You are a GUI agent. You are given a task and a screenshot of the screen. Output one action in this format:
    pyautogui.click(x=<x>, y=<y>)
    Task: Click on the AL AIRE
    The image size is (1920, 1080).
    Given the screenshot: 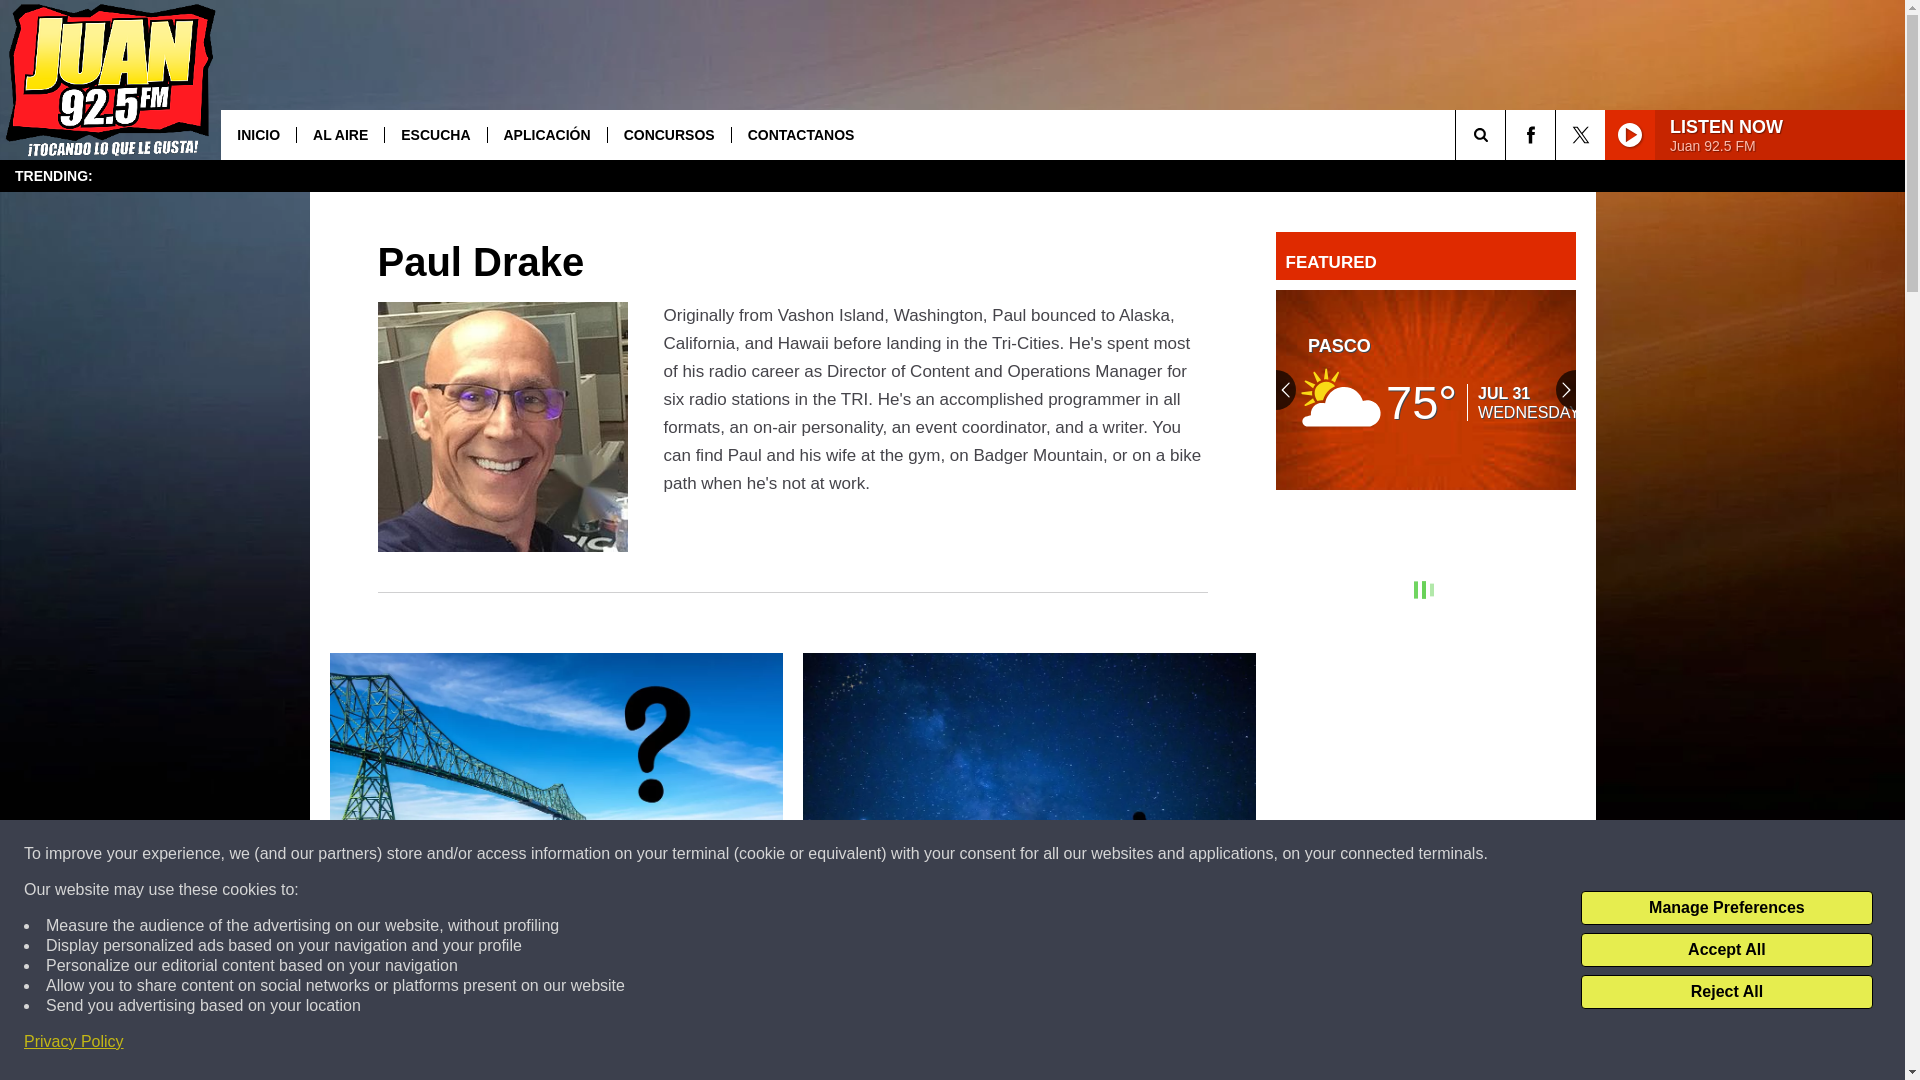 What is the action you would take?
    pyautogui.click(x=340, y=134)
    